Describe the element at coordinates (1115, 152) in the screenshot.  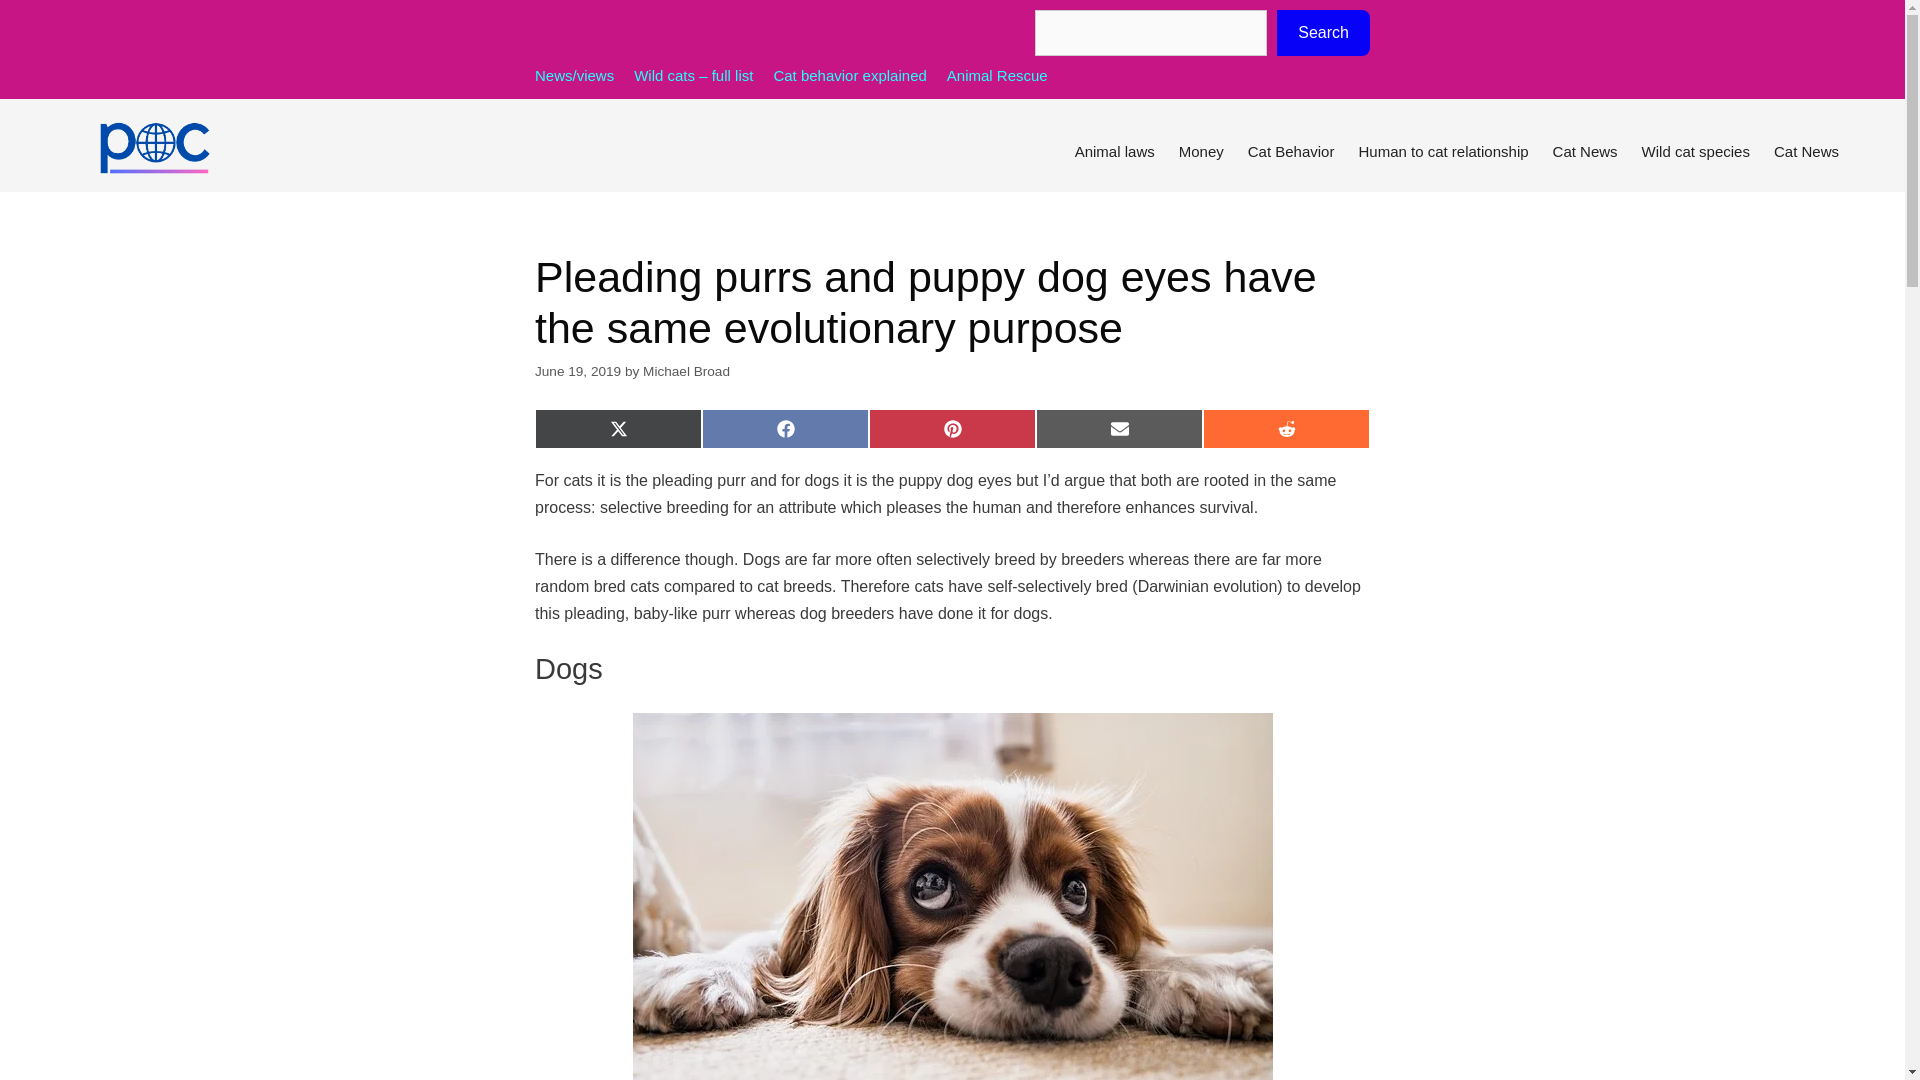
I see `Animal laws` at that location.